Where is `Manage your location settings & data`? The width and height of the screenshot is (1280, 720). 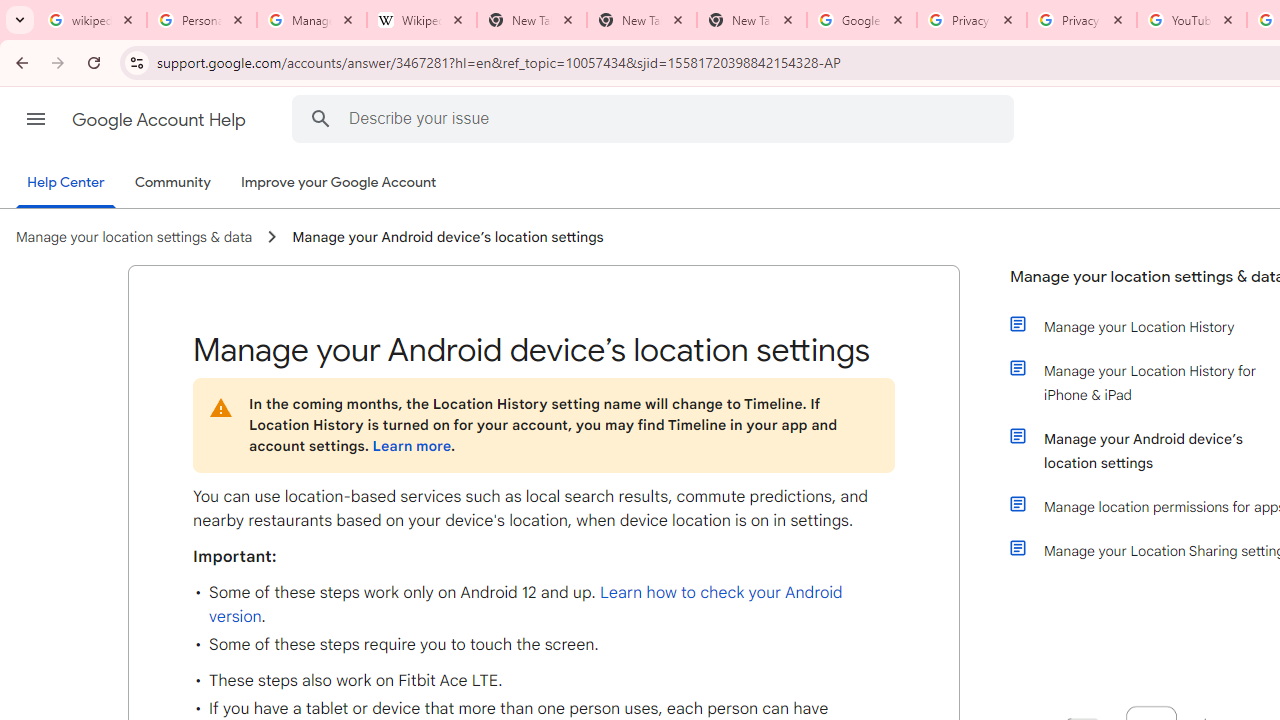 Manage your location settings & data is located at coordinates (134, 237).